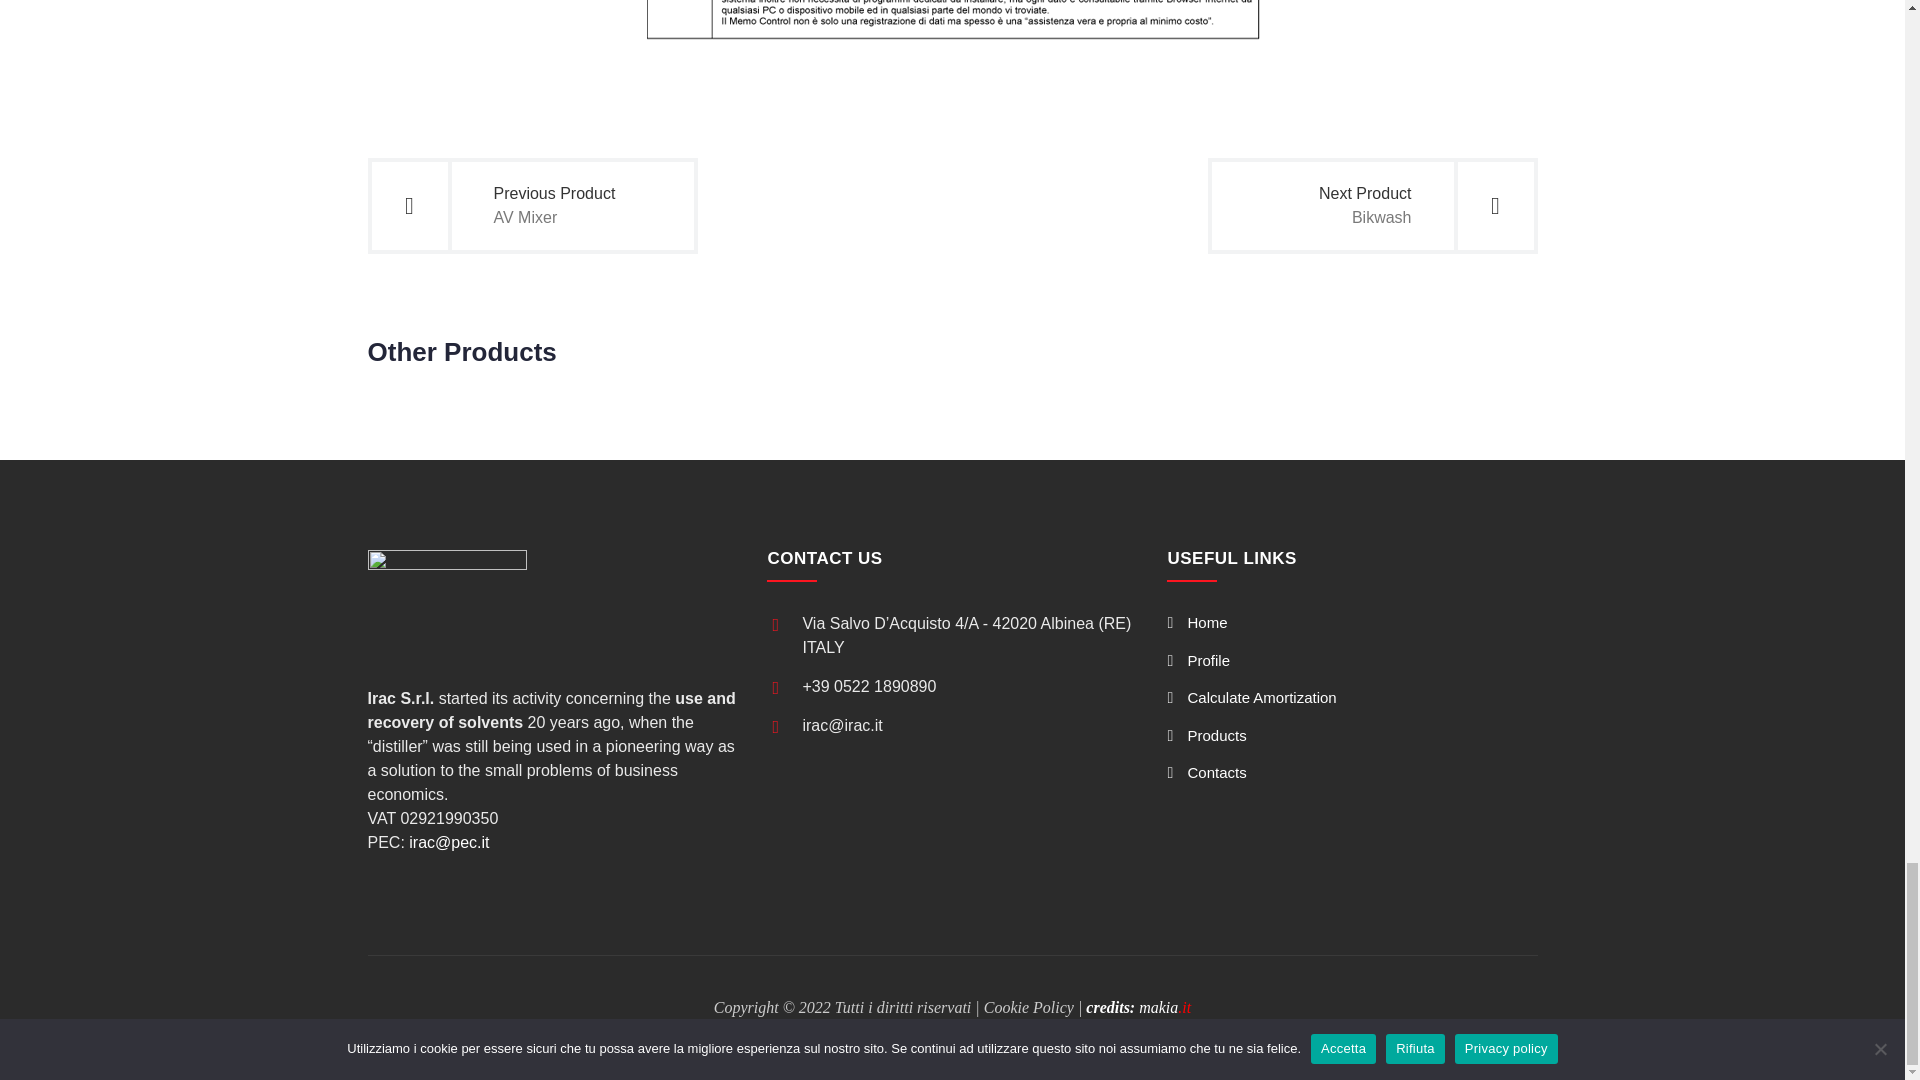 The image size is (1920, 1080). I want to click on Contacts, so click(1206, 772).